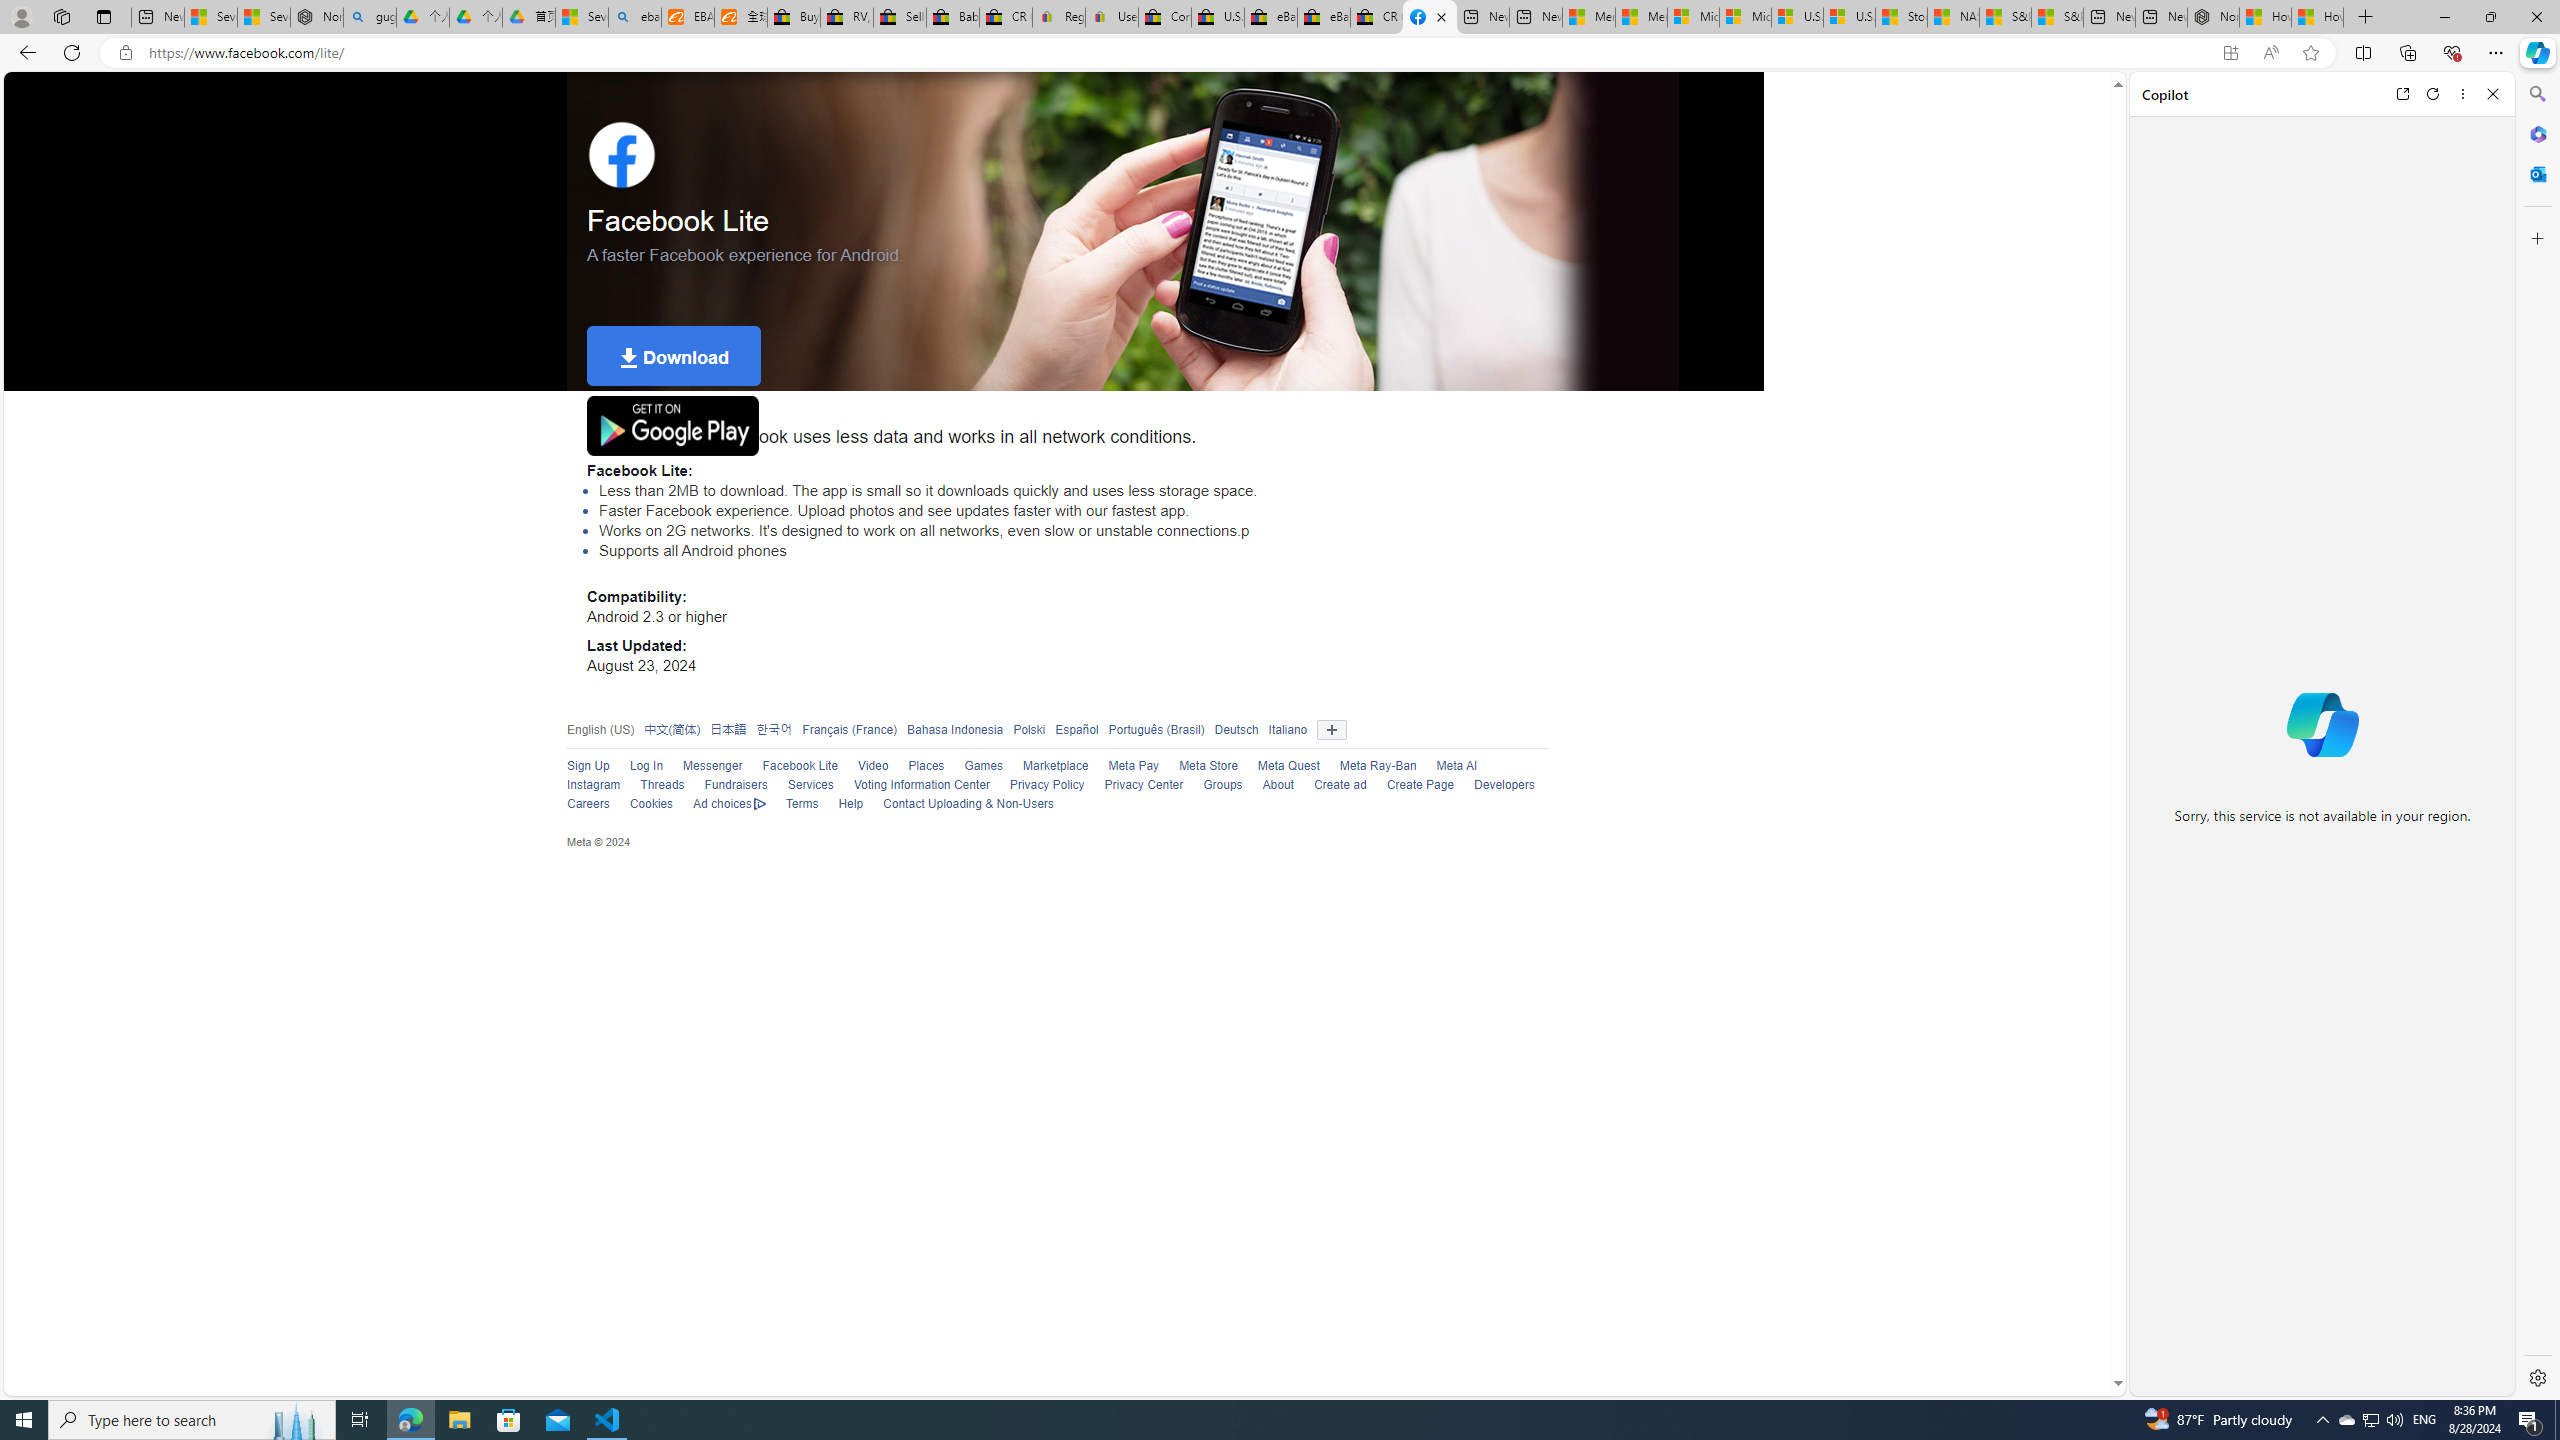  Describe the element at coordinates (810, 785) in the screenshot. I see `Services` at that location.